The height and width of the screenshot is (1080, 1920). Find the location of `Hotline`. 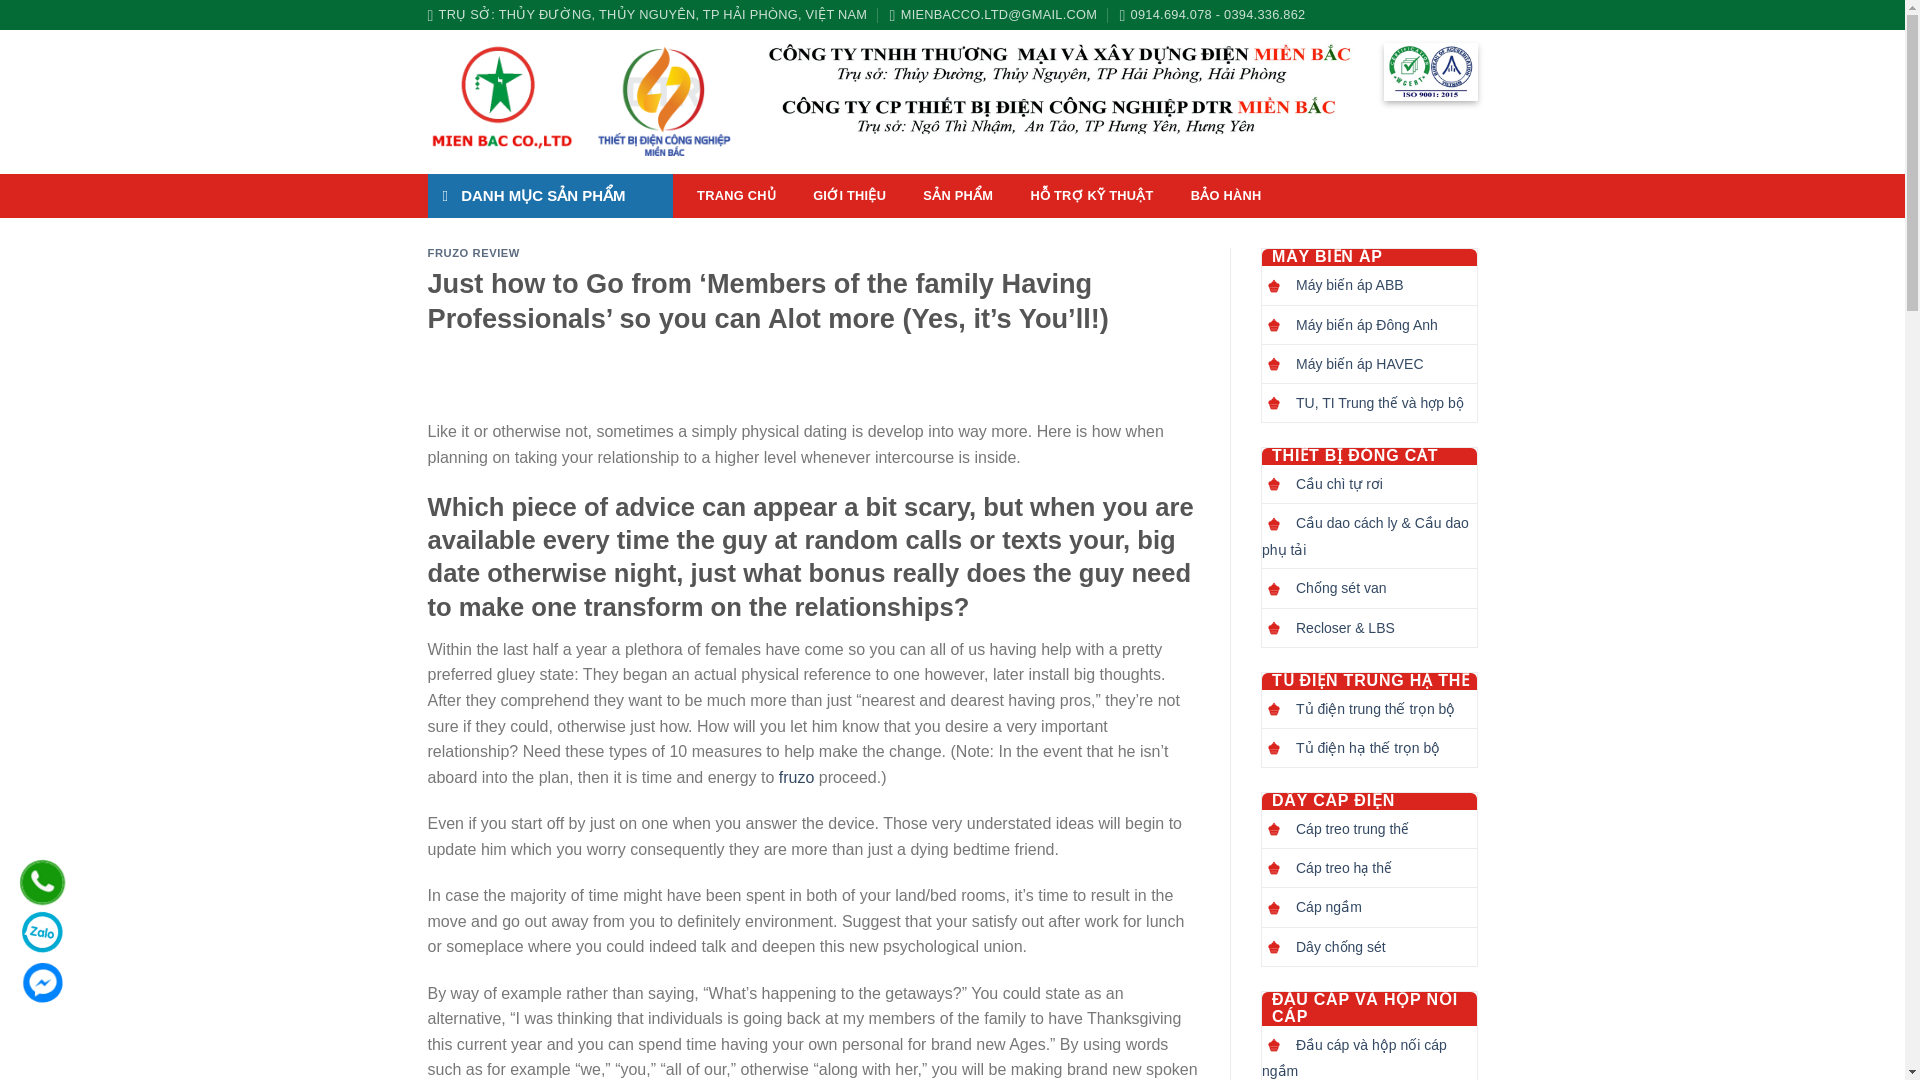

Hotline is located at coordinates (42, 882).